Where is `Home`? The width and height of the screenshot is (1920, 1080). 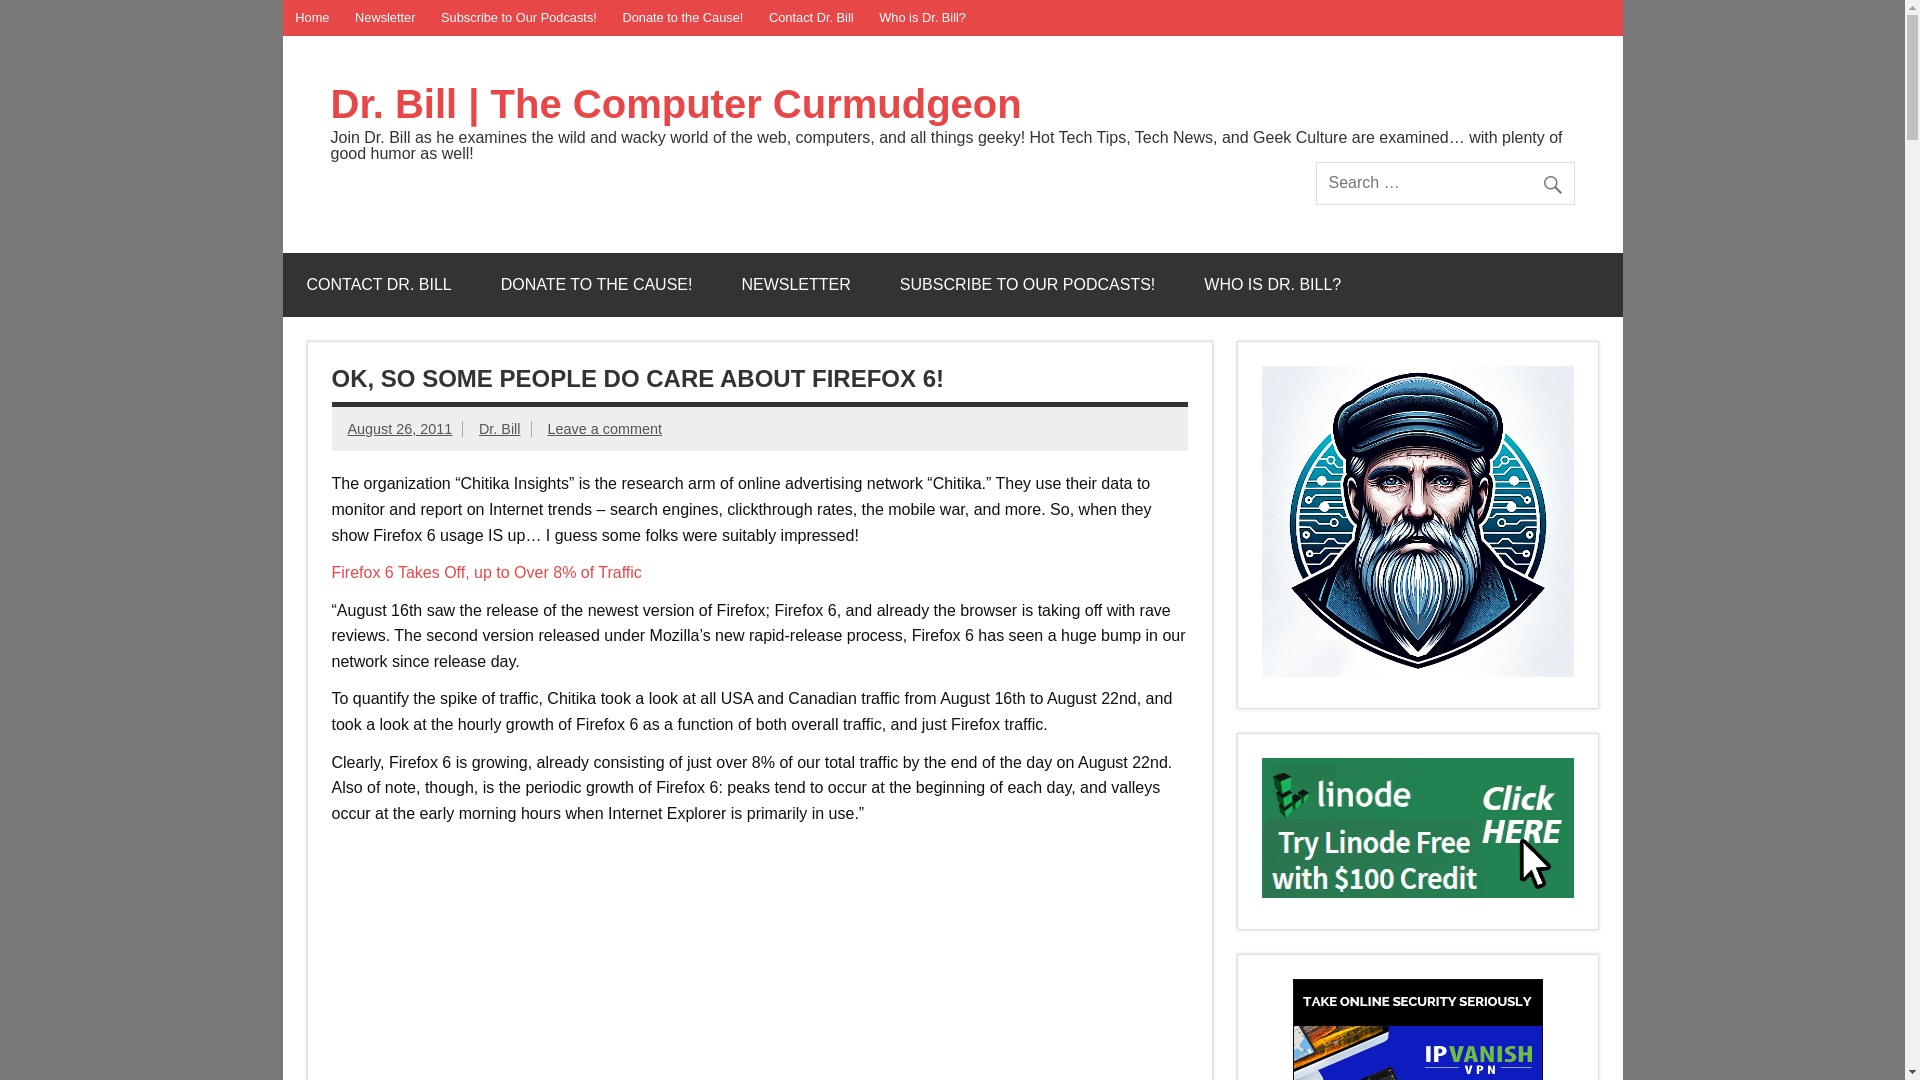 Home is located at coordinates (312, 18).